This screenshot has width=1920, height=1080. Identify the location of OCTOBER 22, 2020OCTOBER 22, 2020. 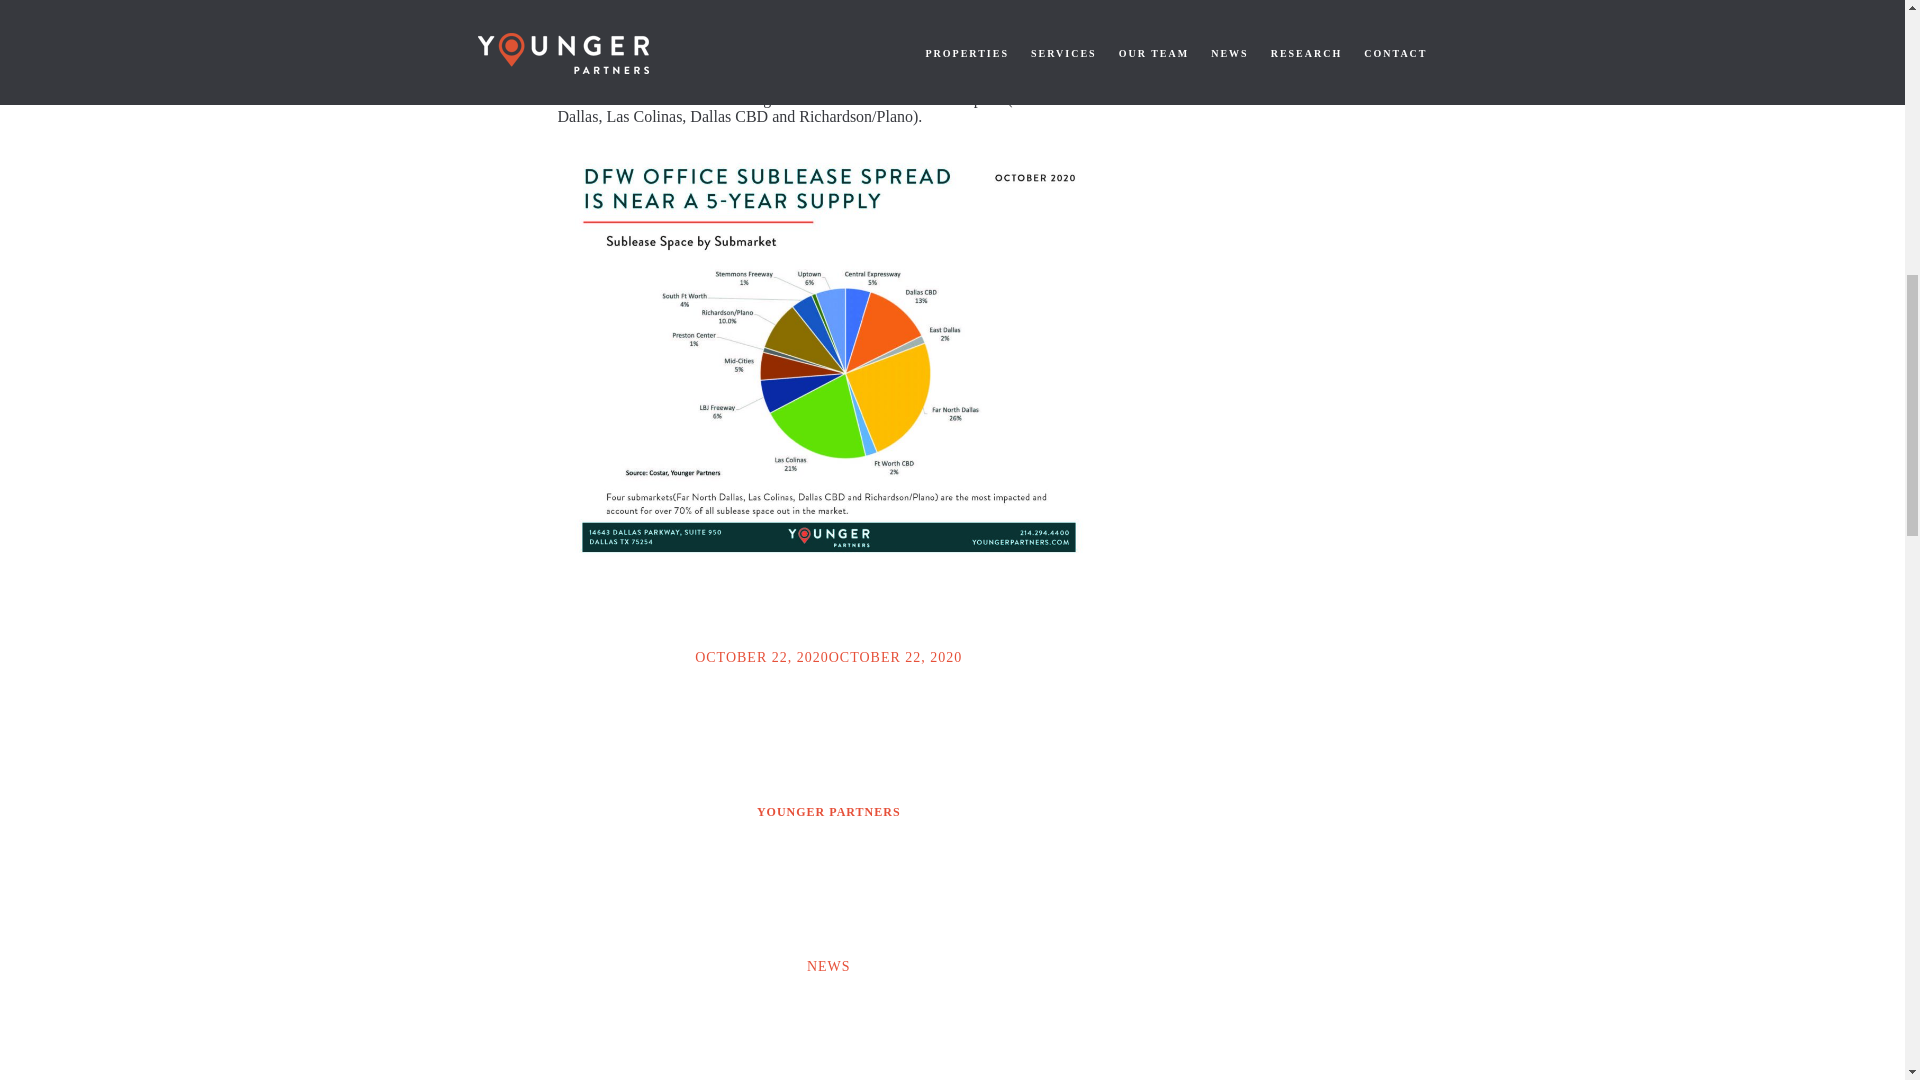
(828, 658).